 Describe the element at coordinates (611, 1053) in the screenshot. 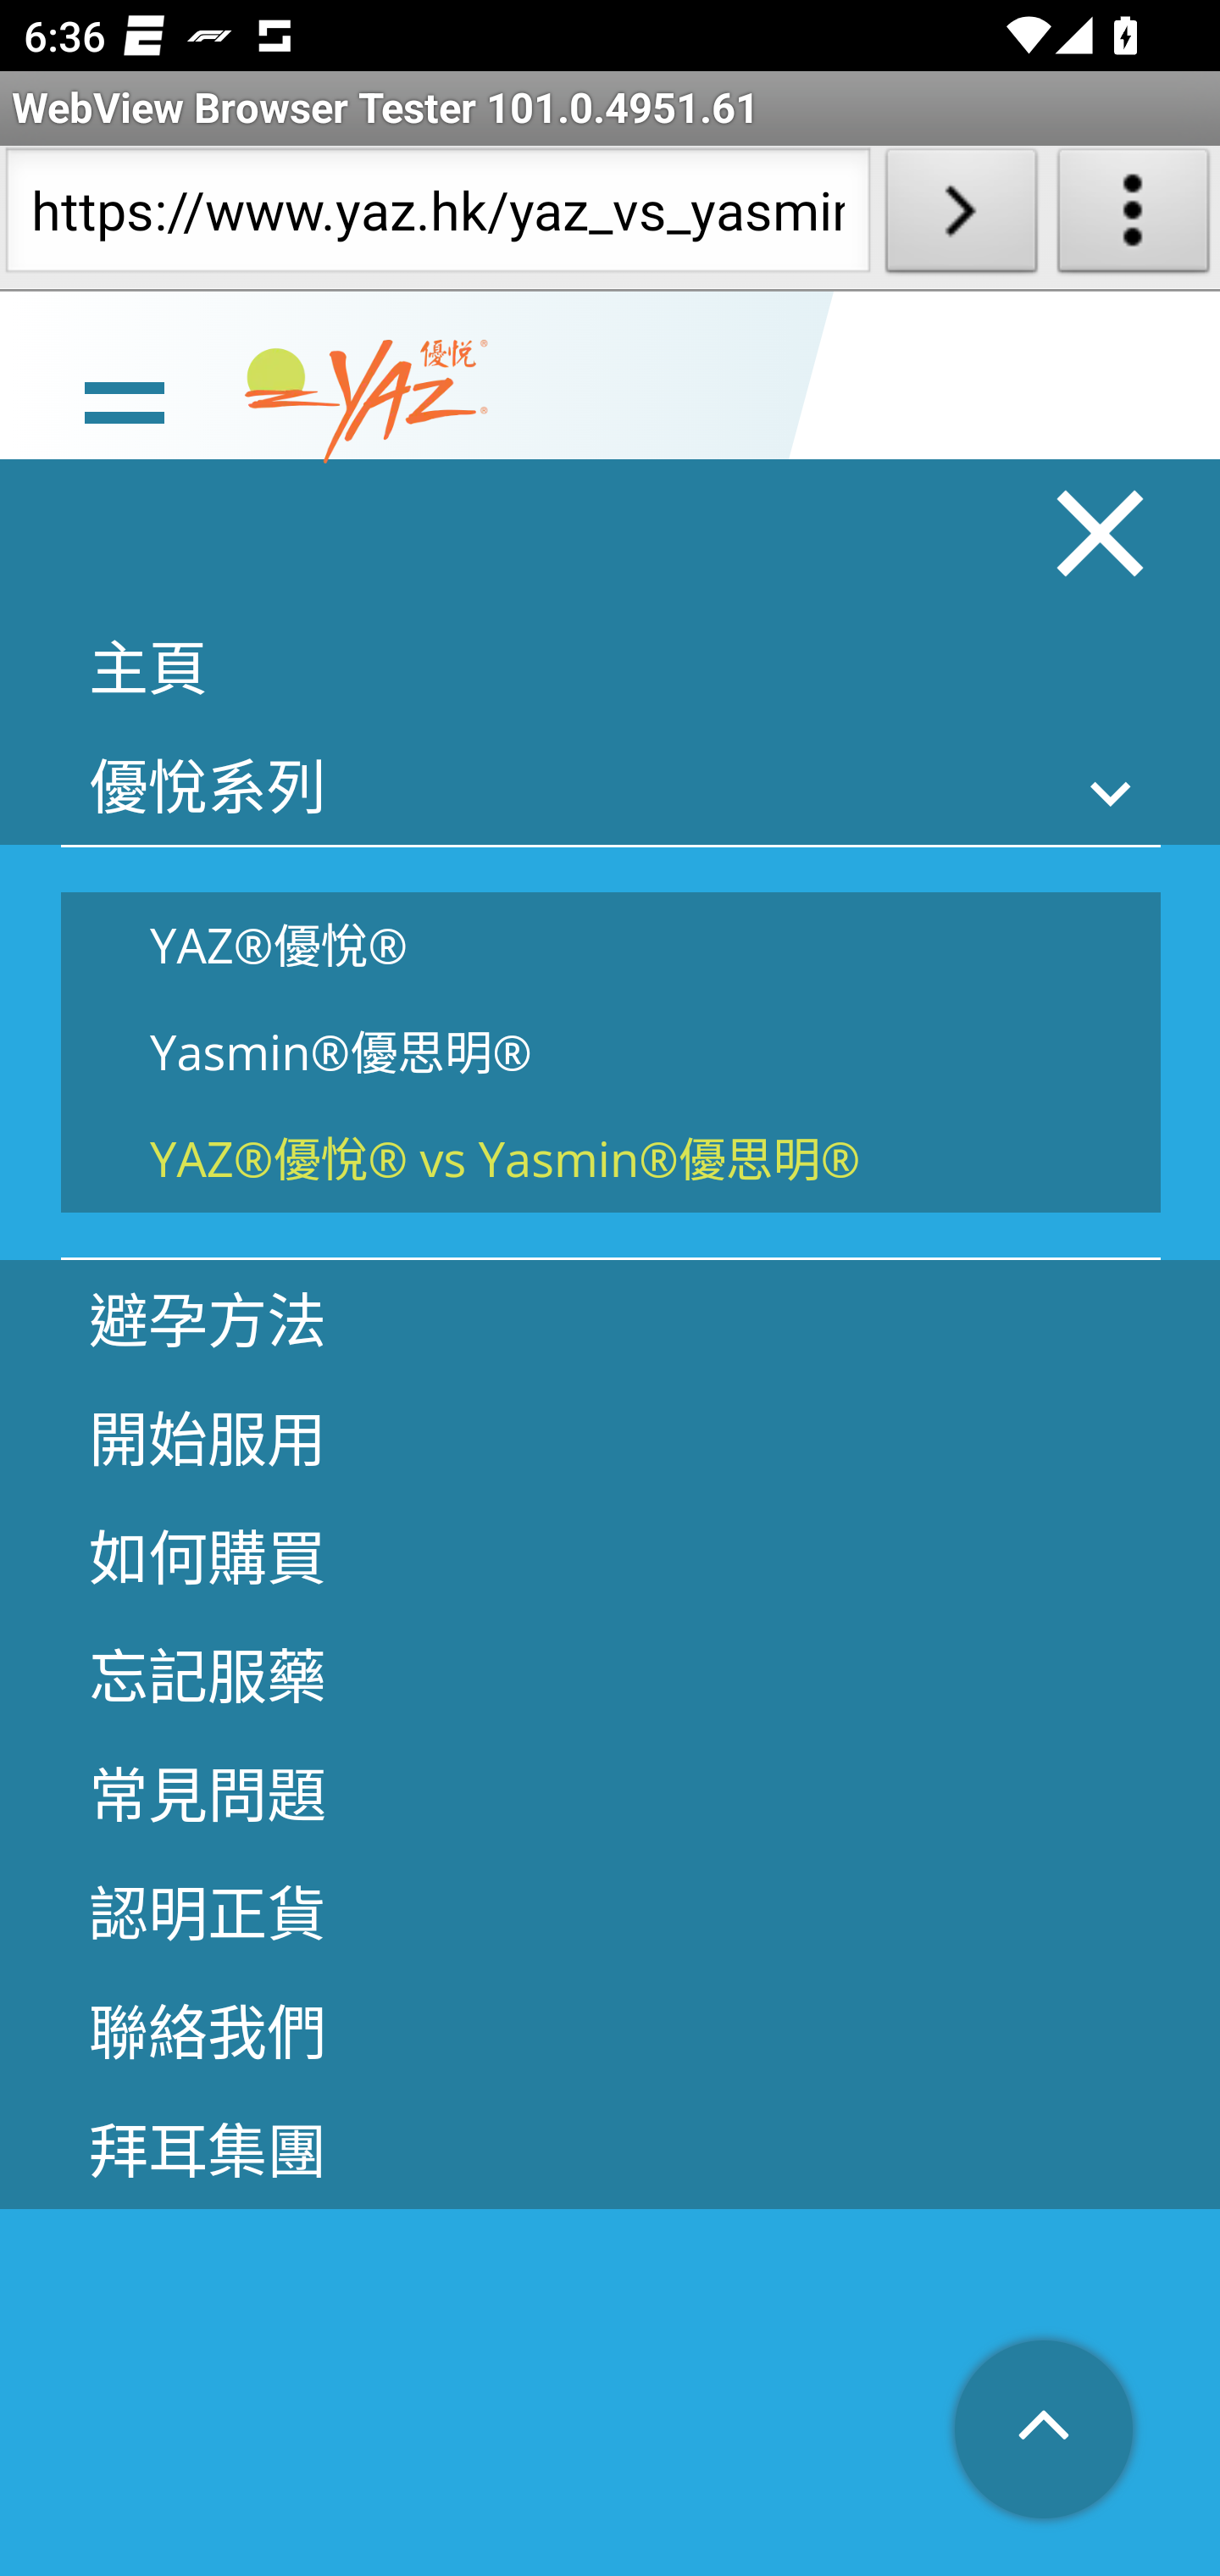

I see `Yasmin®優思明®` at that location.